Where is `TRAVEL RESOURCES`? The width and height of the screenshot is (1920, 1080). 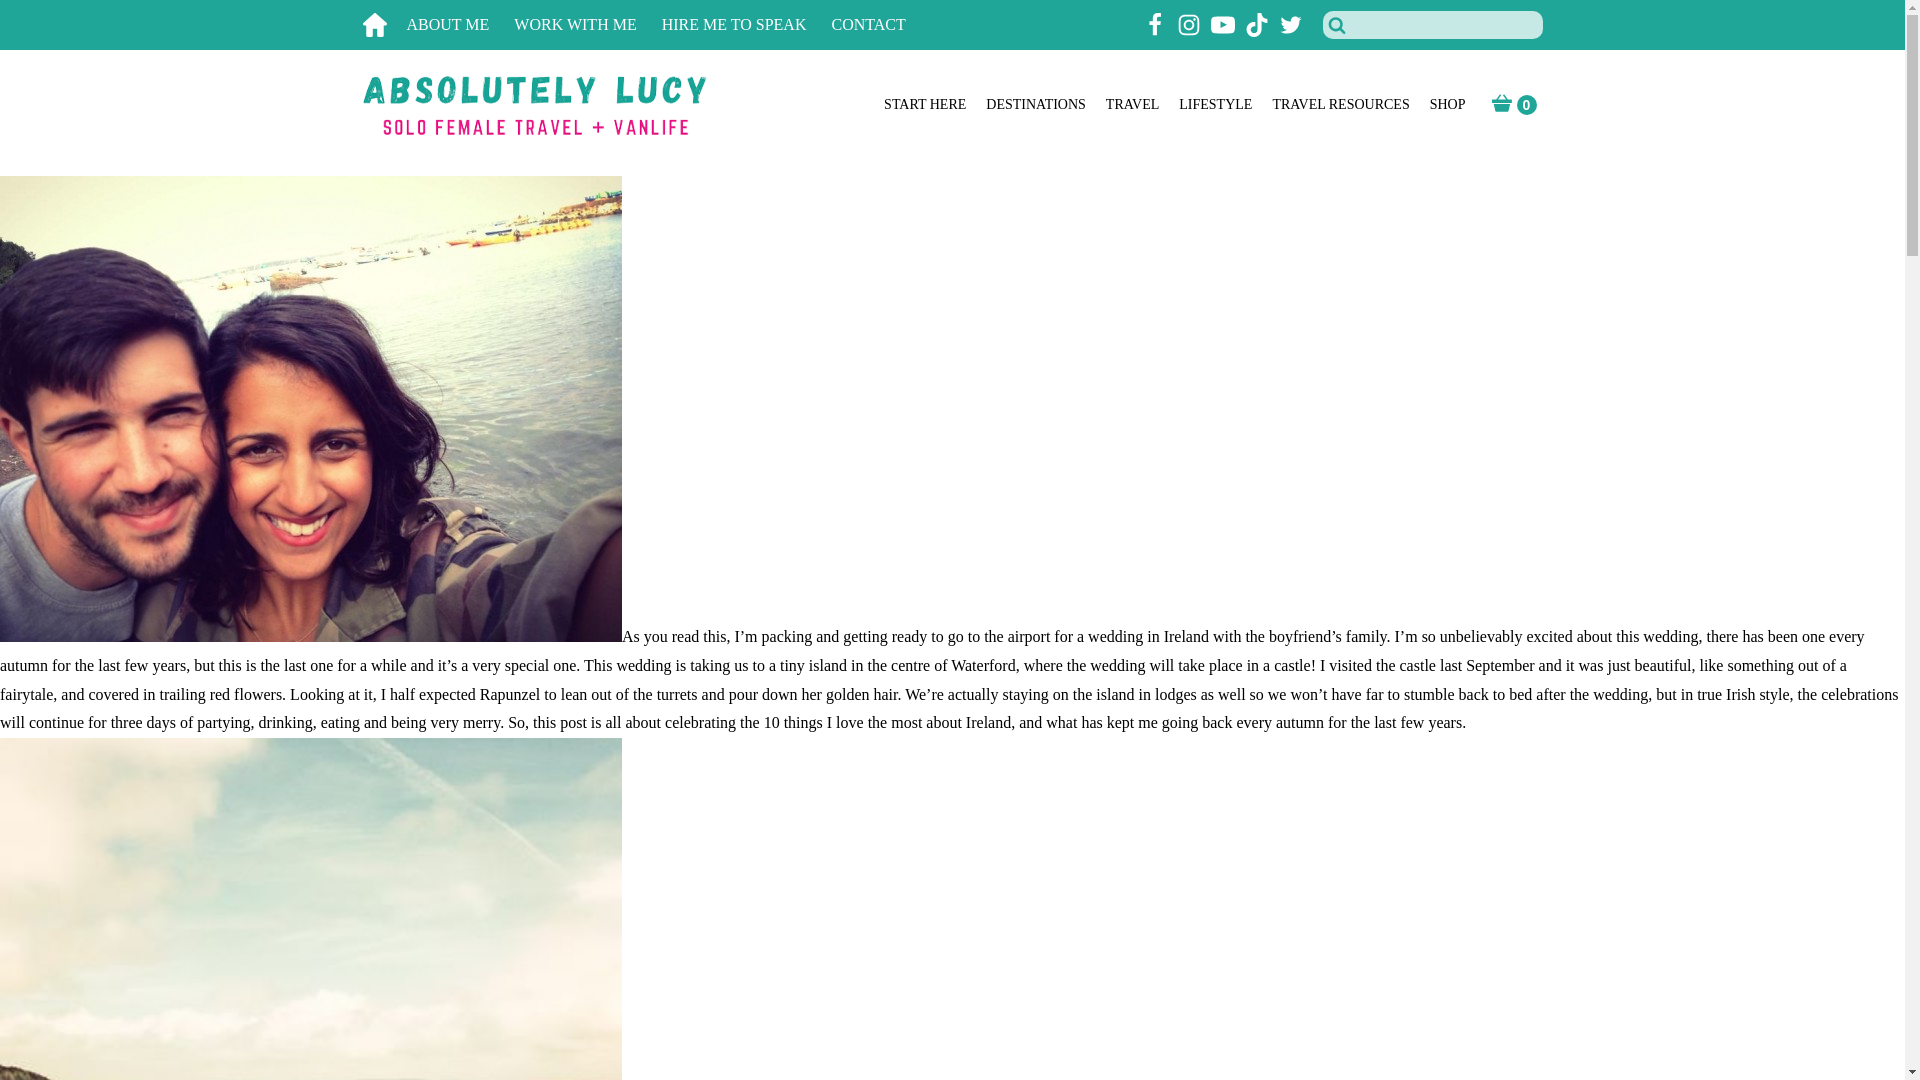 TRAVEL RESOURCES is located at coordinates (1340, 105).